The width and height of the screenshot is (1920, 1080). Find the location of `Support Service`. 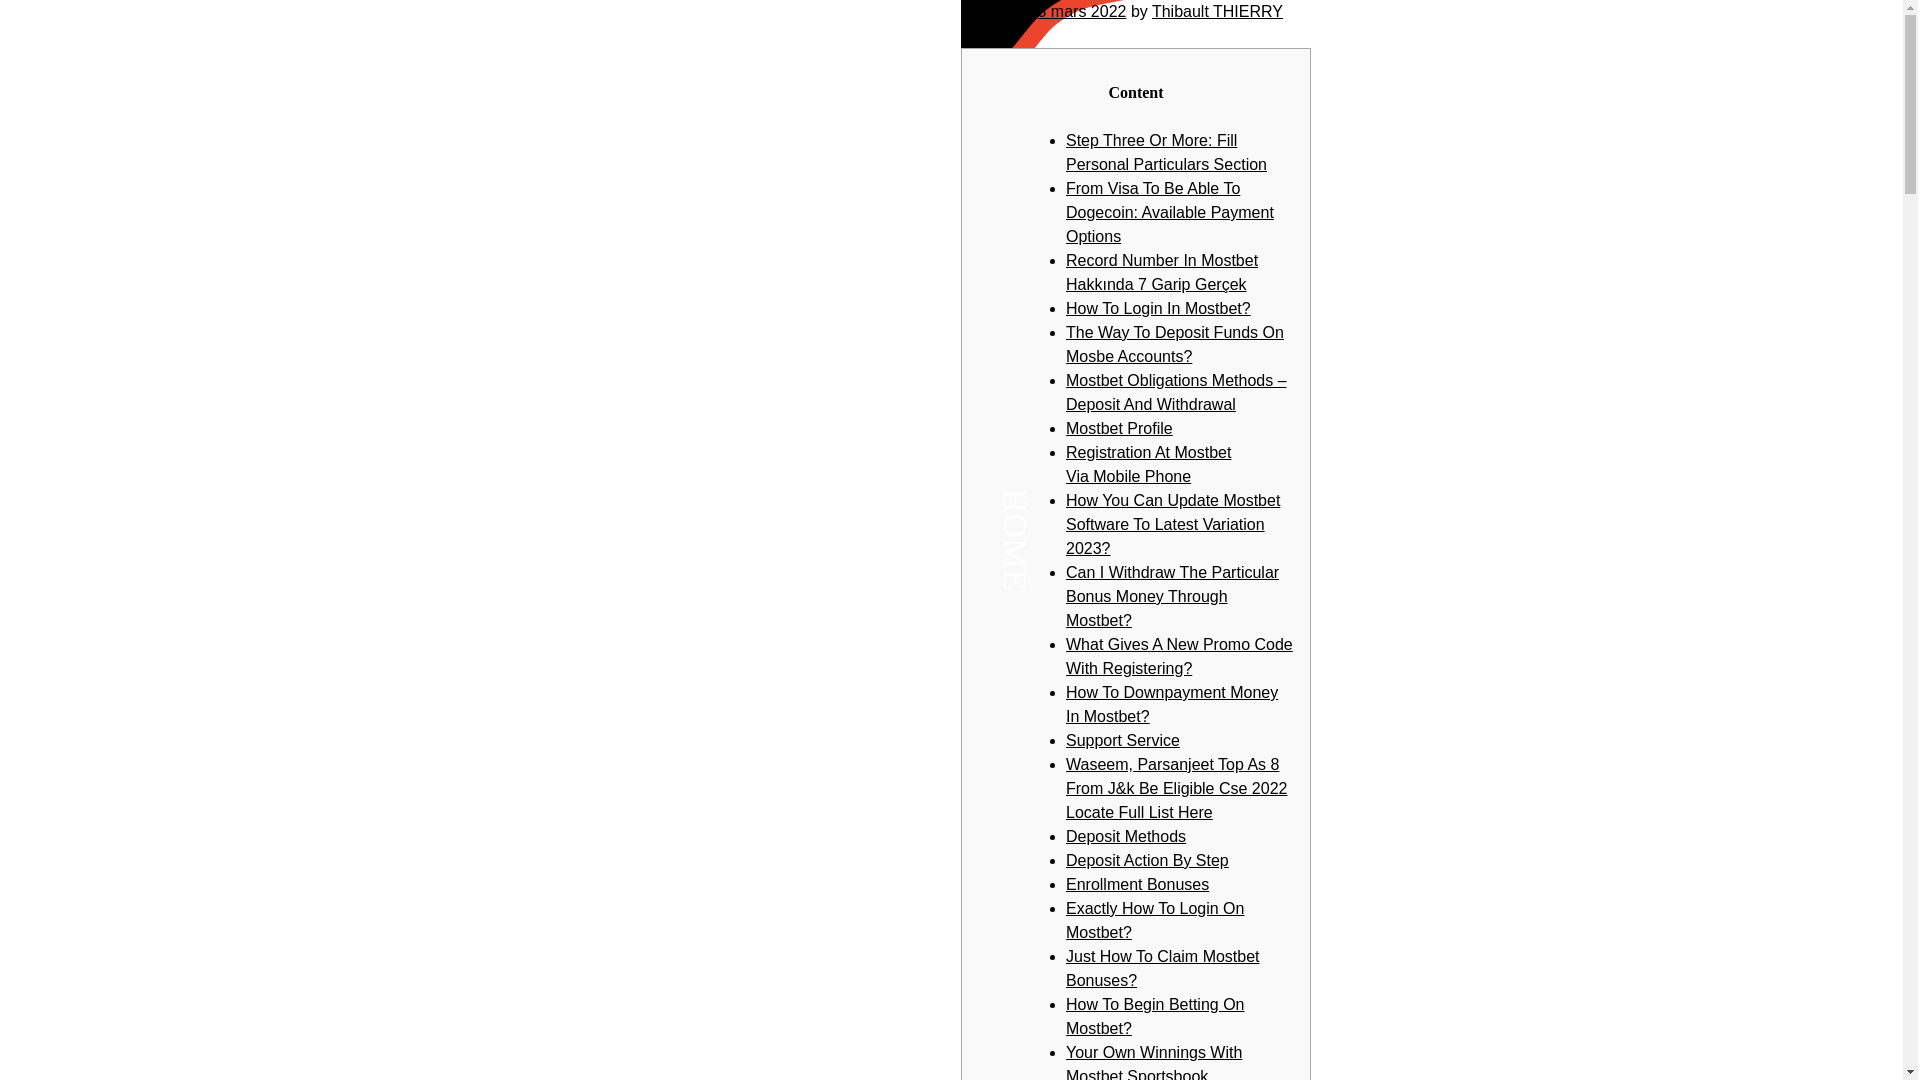

Support Service is located at coordinates (1122, 740).